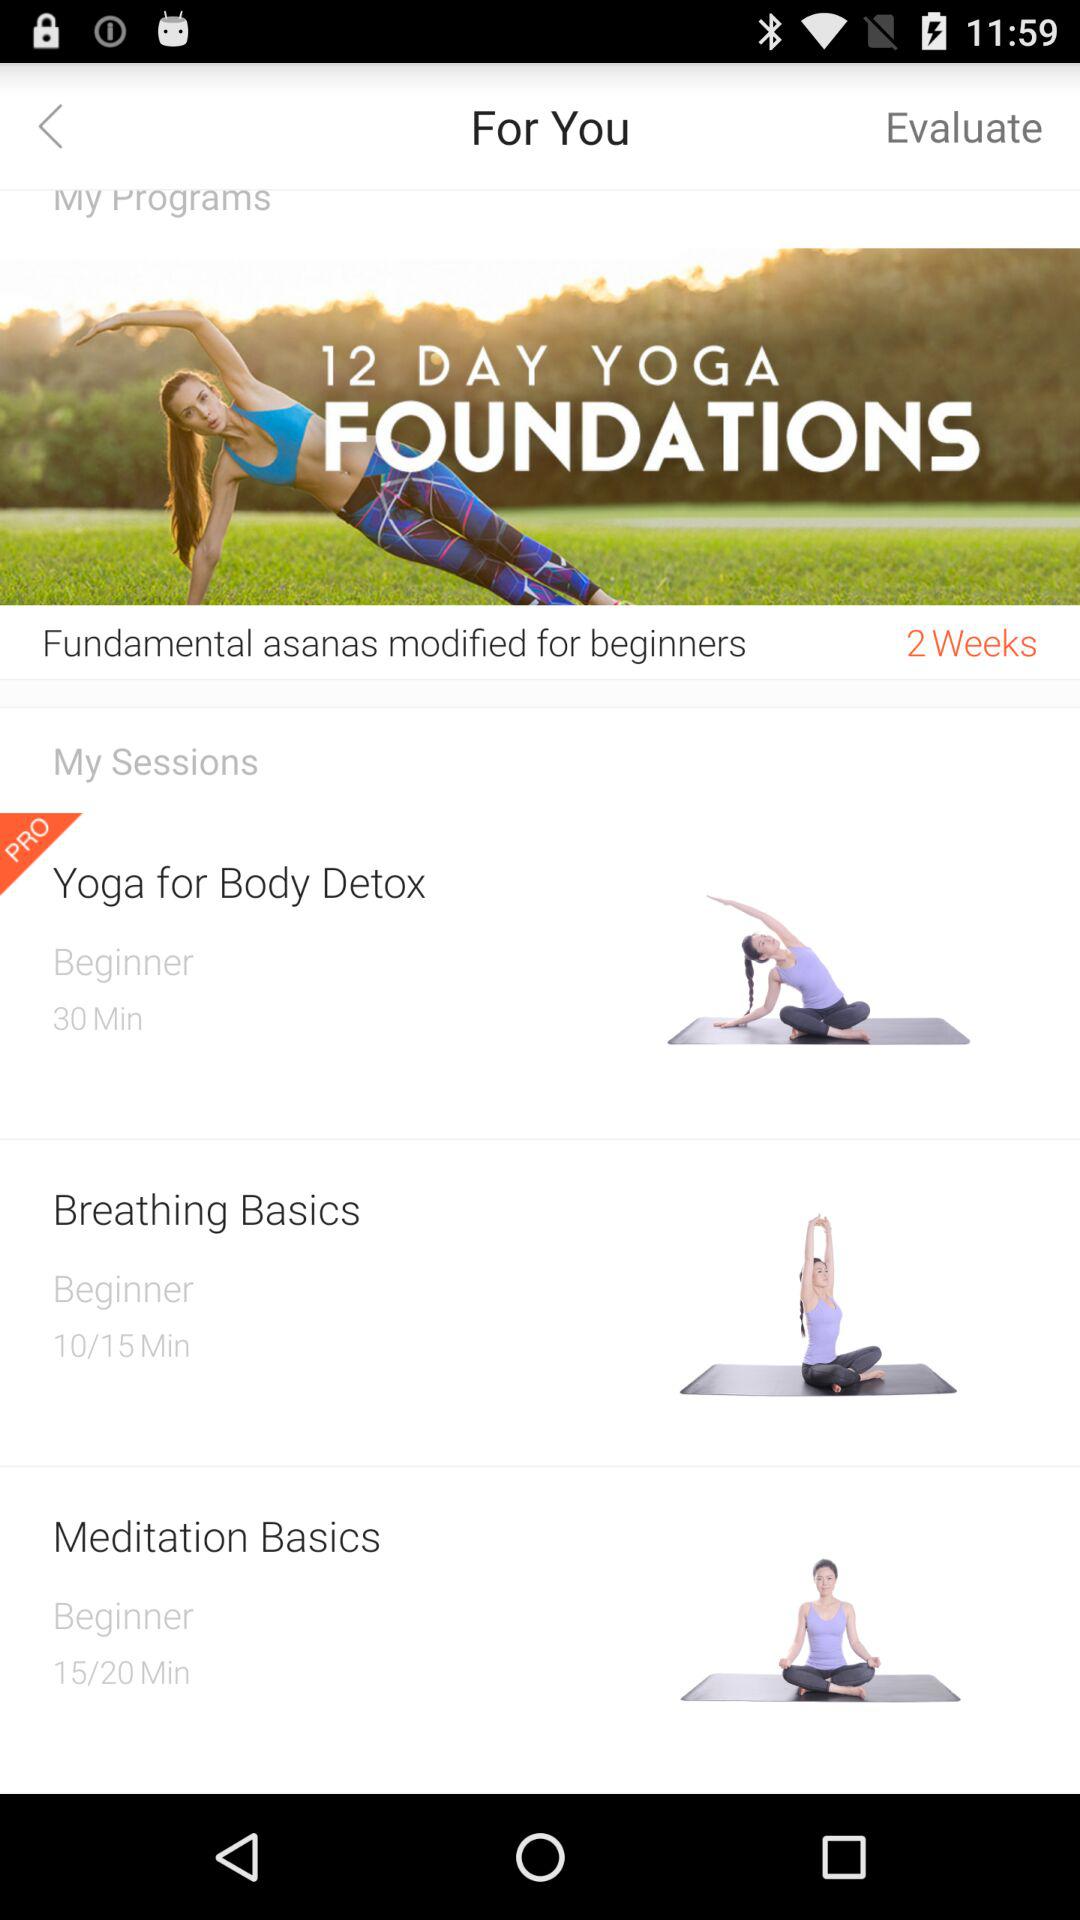 The height and width of the screenshot is (1920, 1080). I want to click on press the my programs item, so click(540, 219).